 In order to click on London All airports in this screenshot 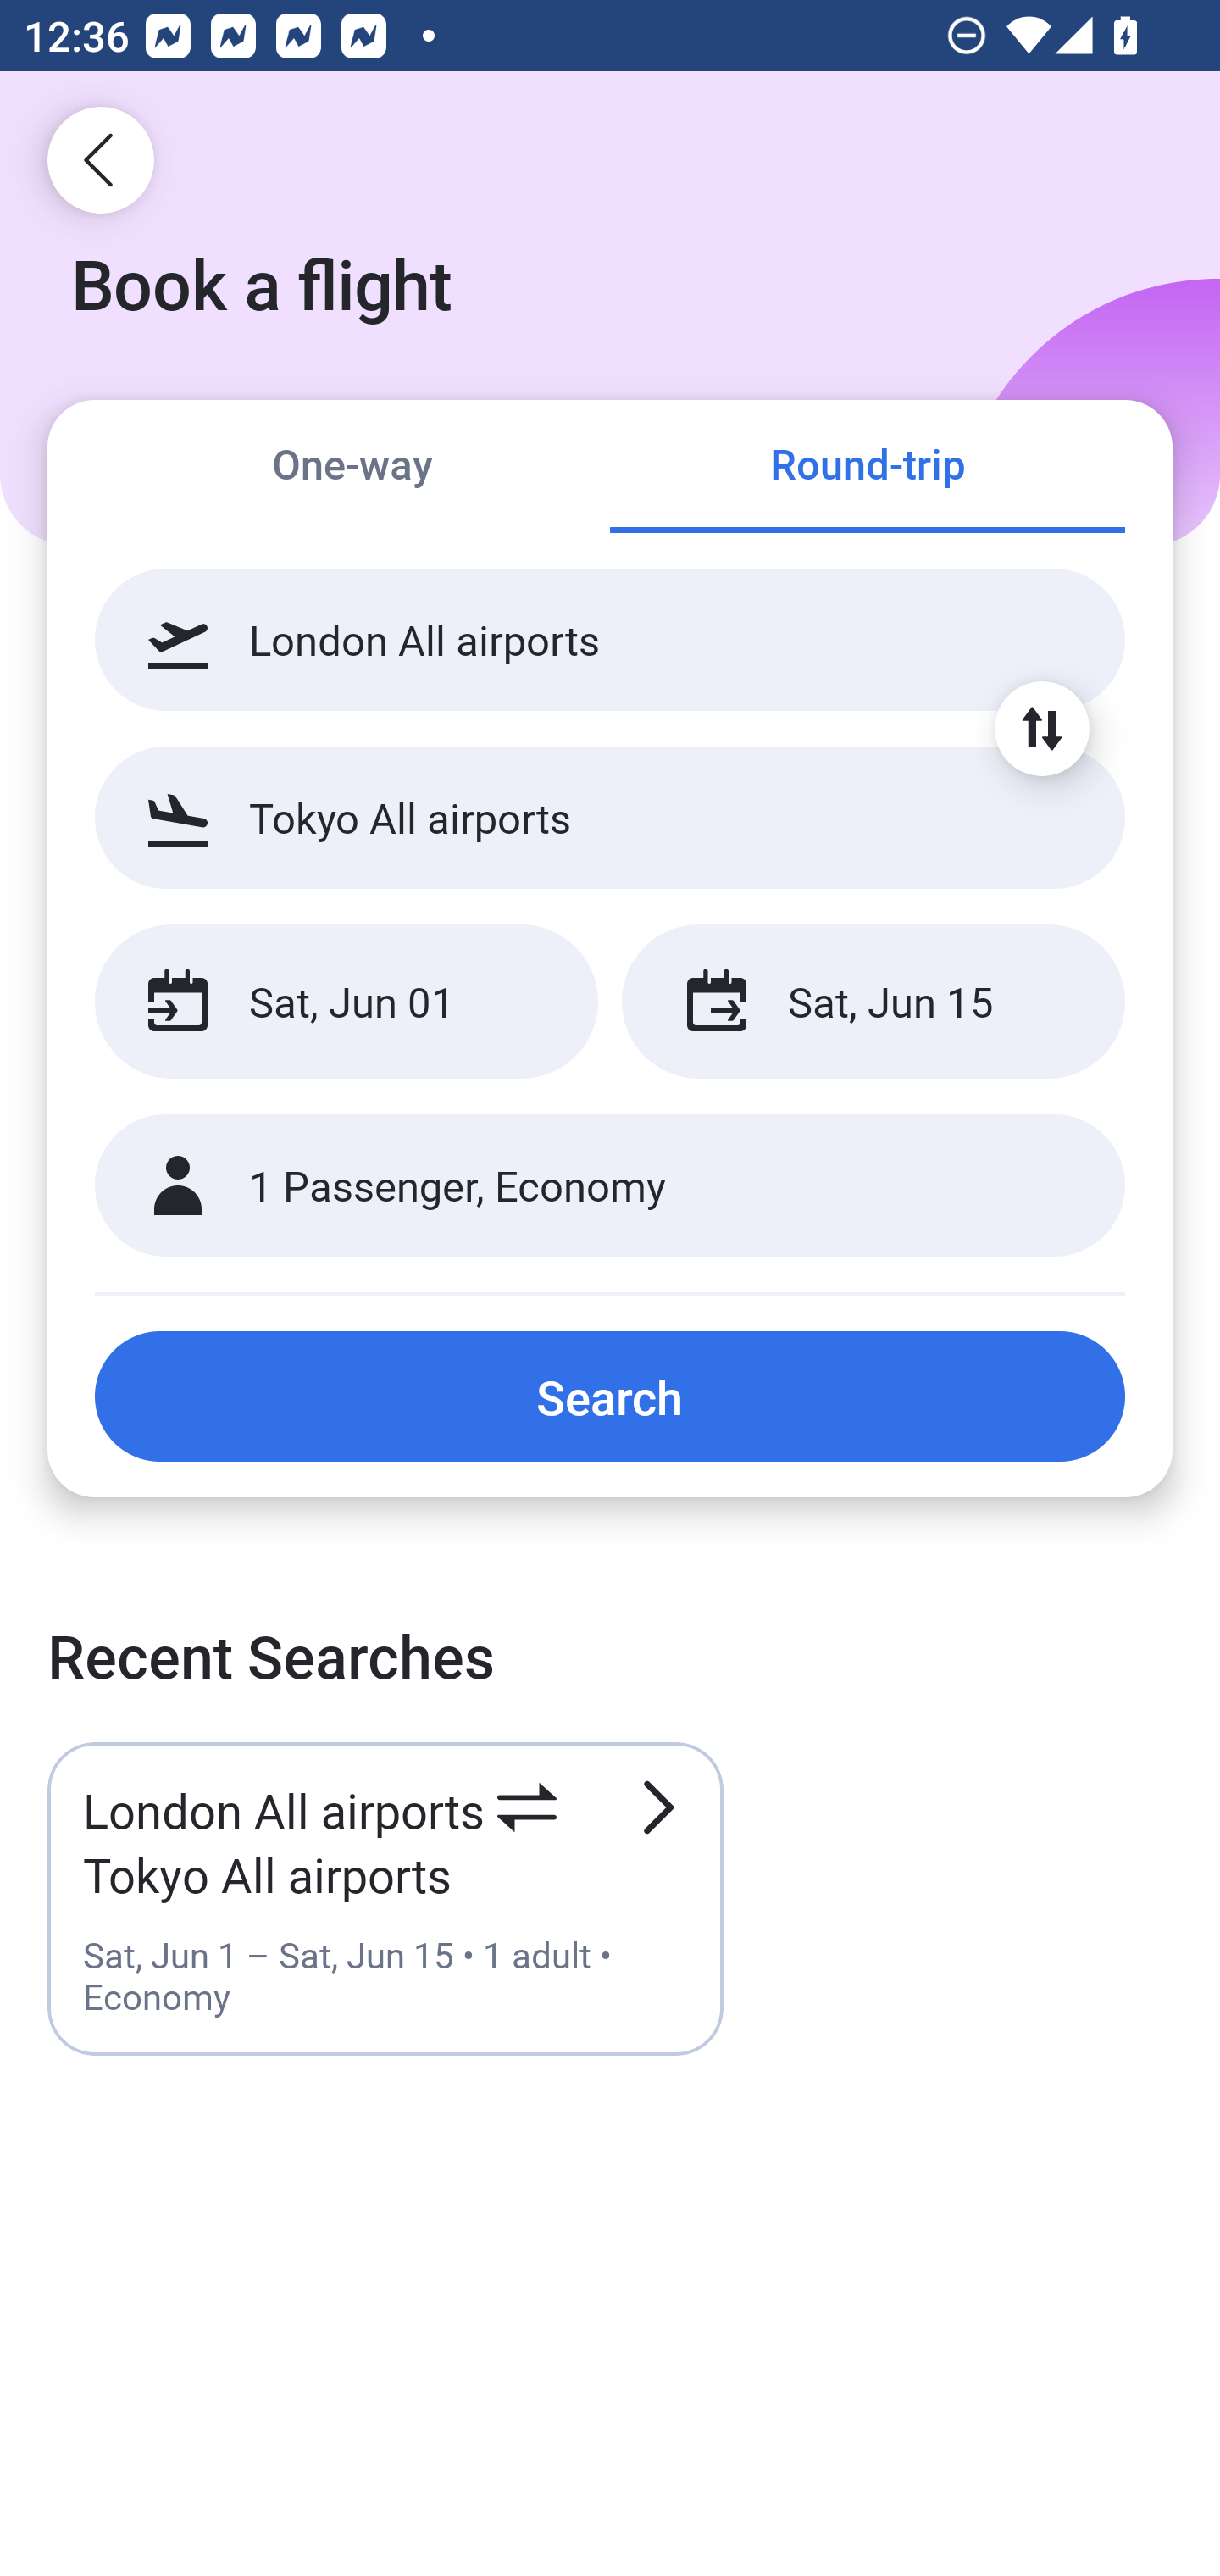, I will do `click(610, 640)`.